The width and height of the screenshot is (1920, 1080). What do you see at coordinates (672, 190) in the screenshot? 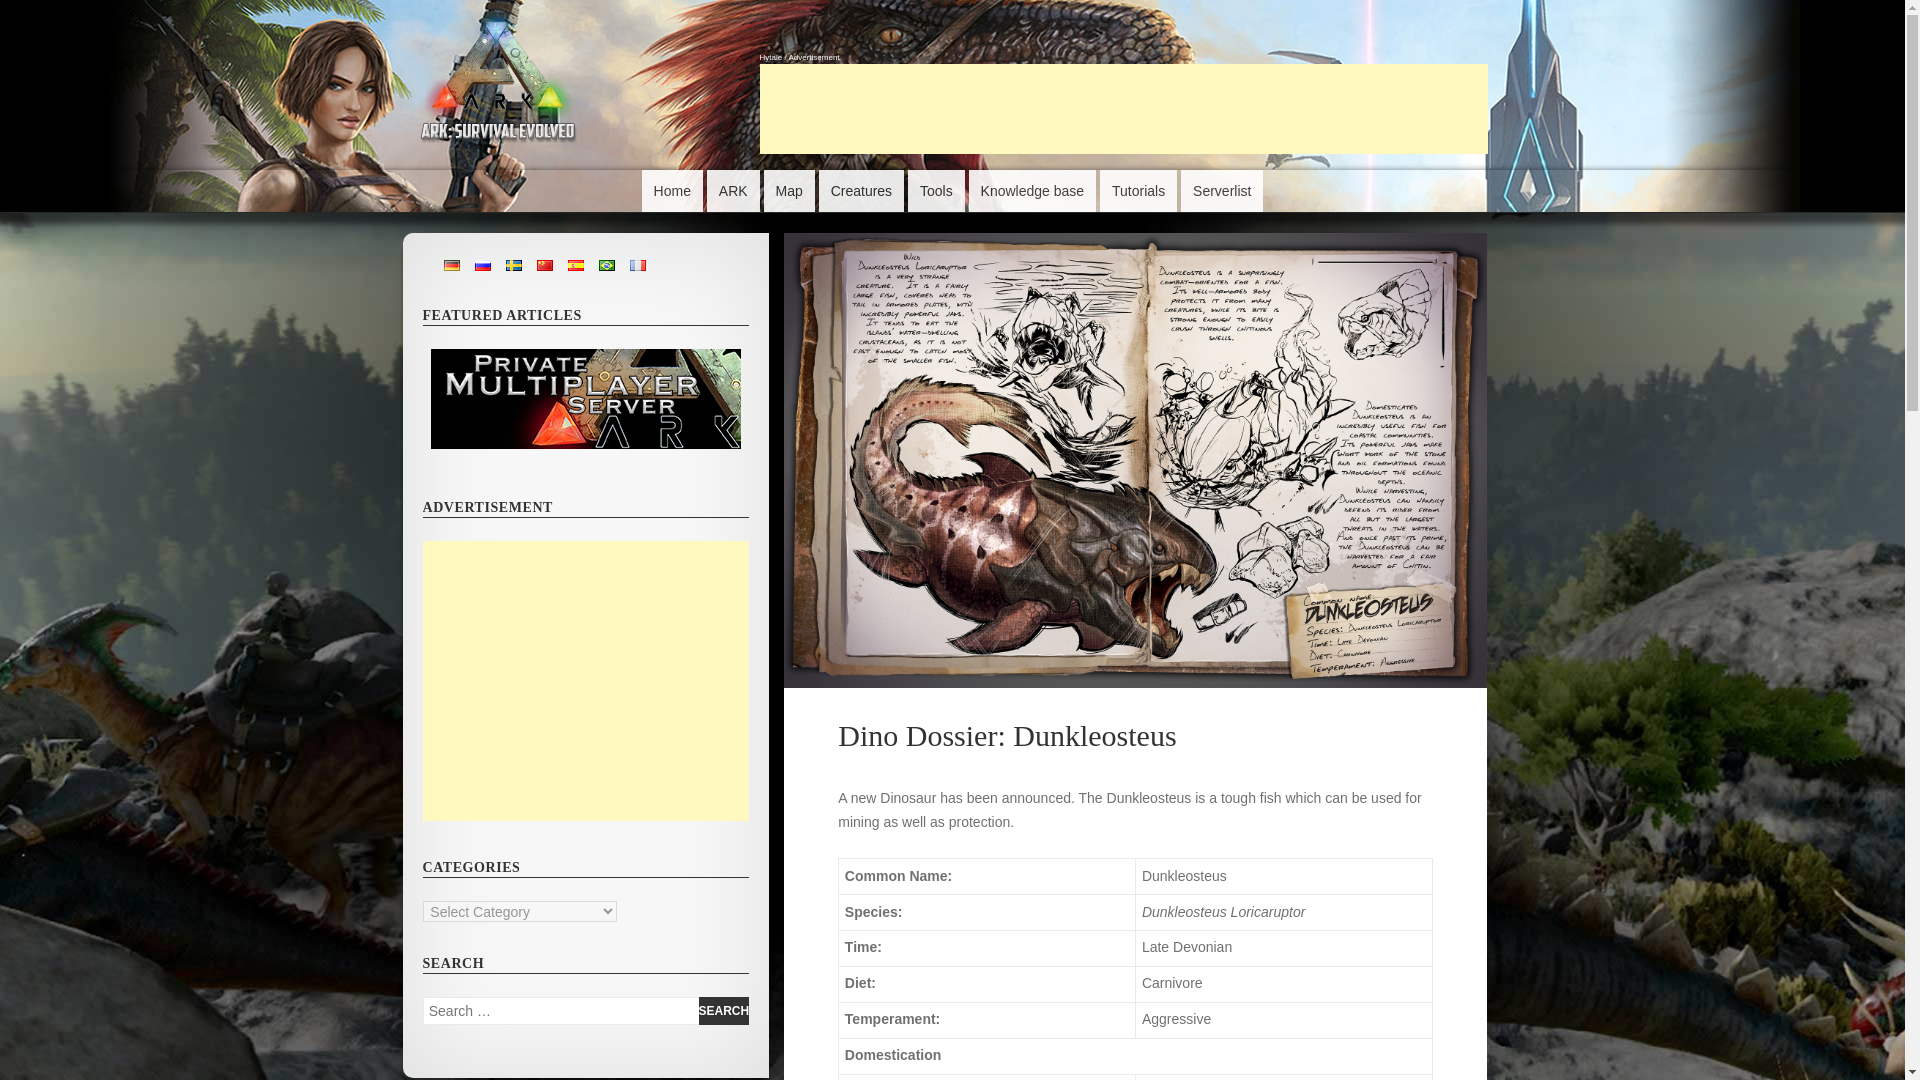
I see `Home` at bounding box center [672, 190].